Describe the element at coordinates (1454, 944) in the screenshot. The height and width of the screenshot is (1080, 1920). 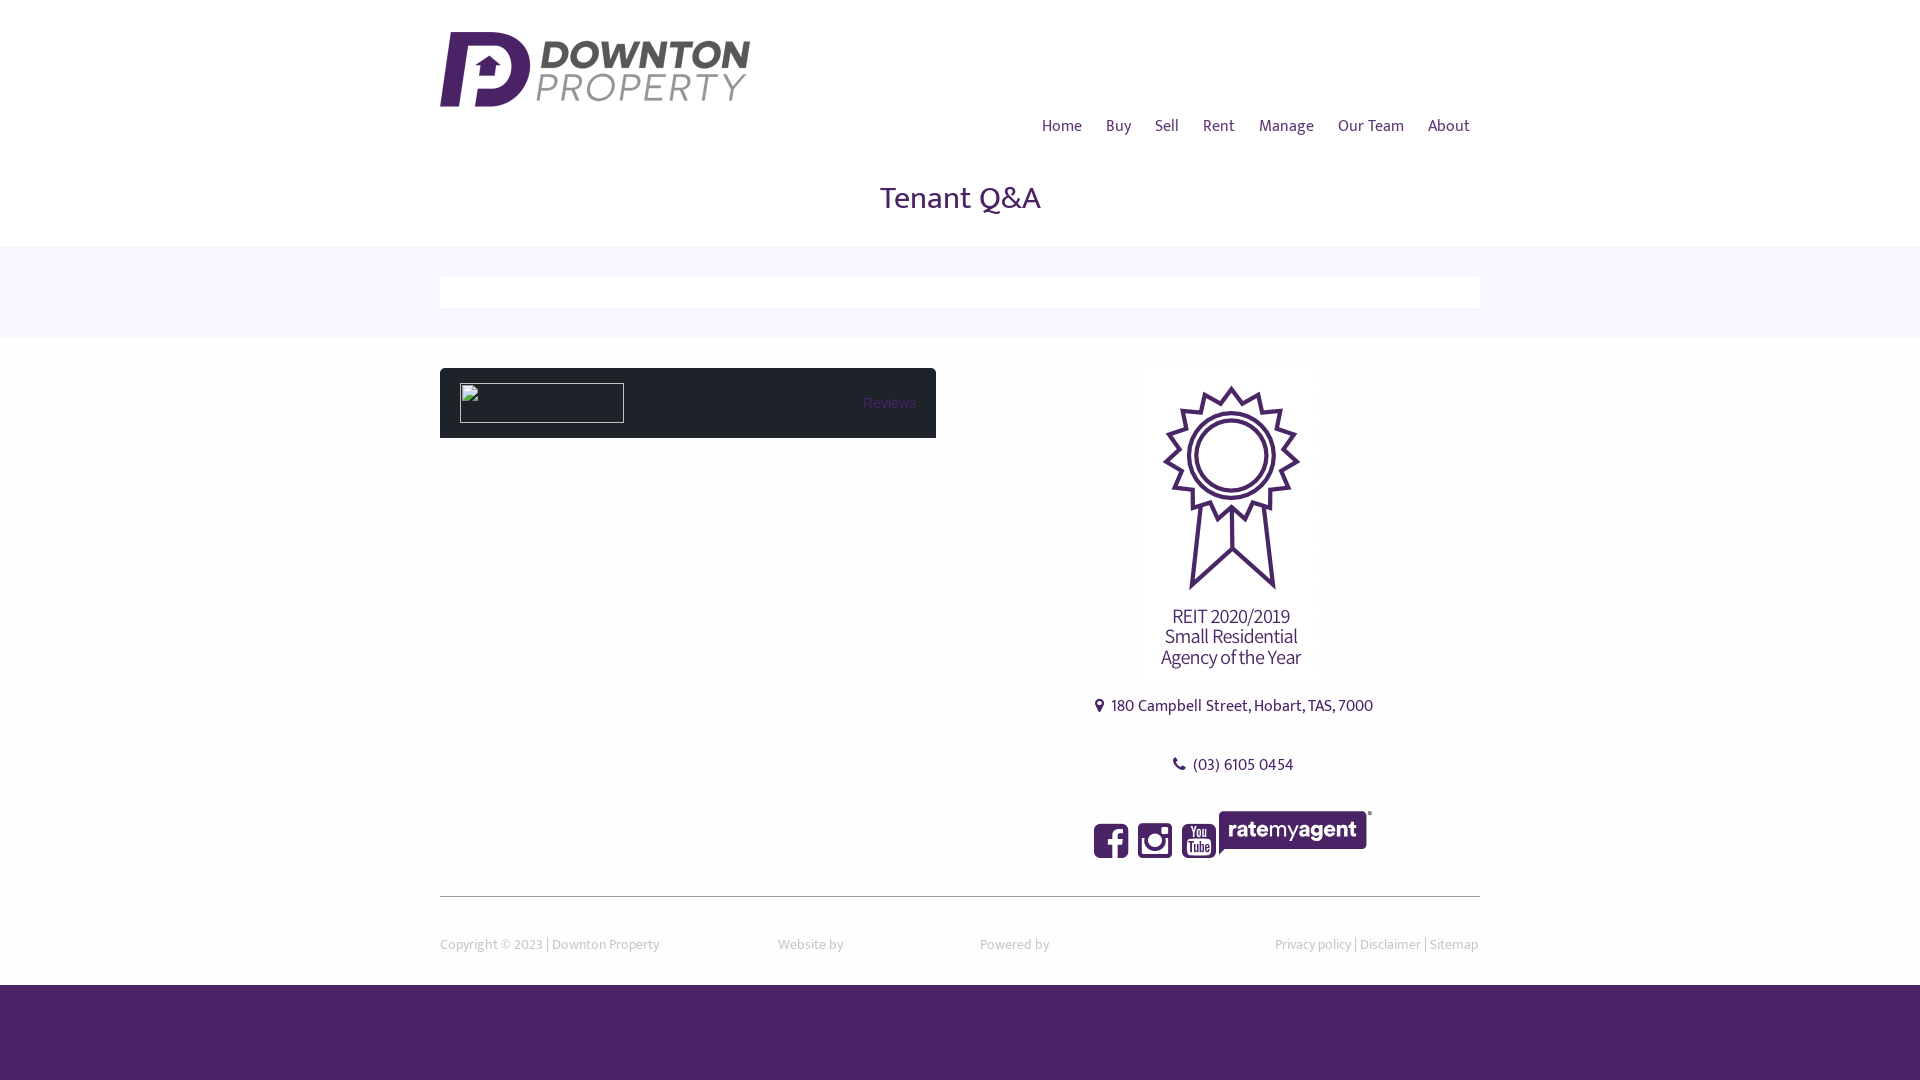
I see `Sitemap` at that location.